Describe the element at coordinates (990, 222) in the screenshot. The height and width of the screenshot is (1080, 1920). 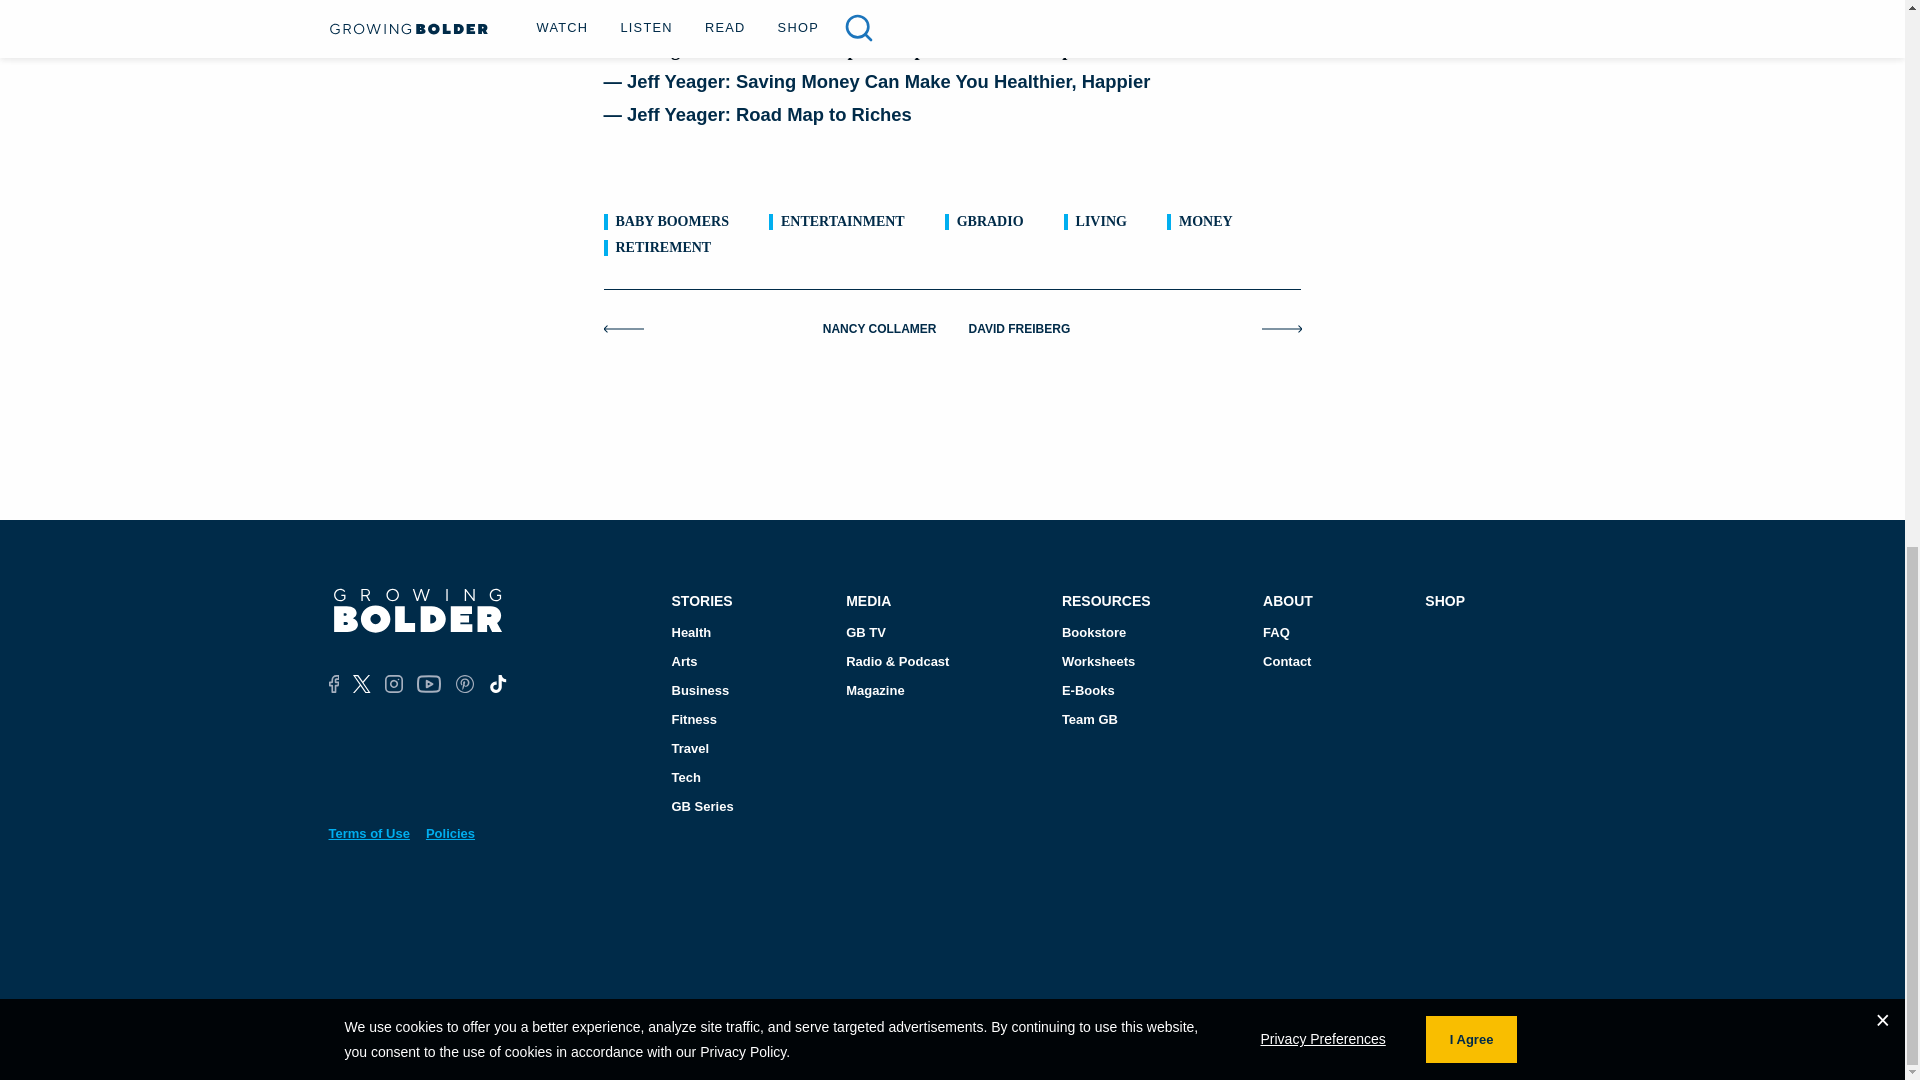
I see `Link to: gbradio` at that location.